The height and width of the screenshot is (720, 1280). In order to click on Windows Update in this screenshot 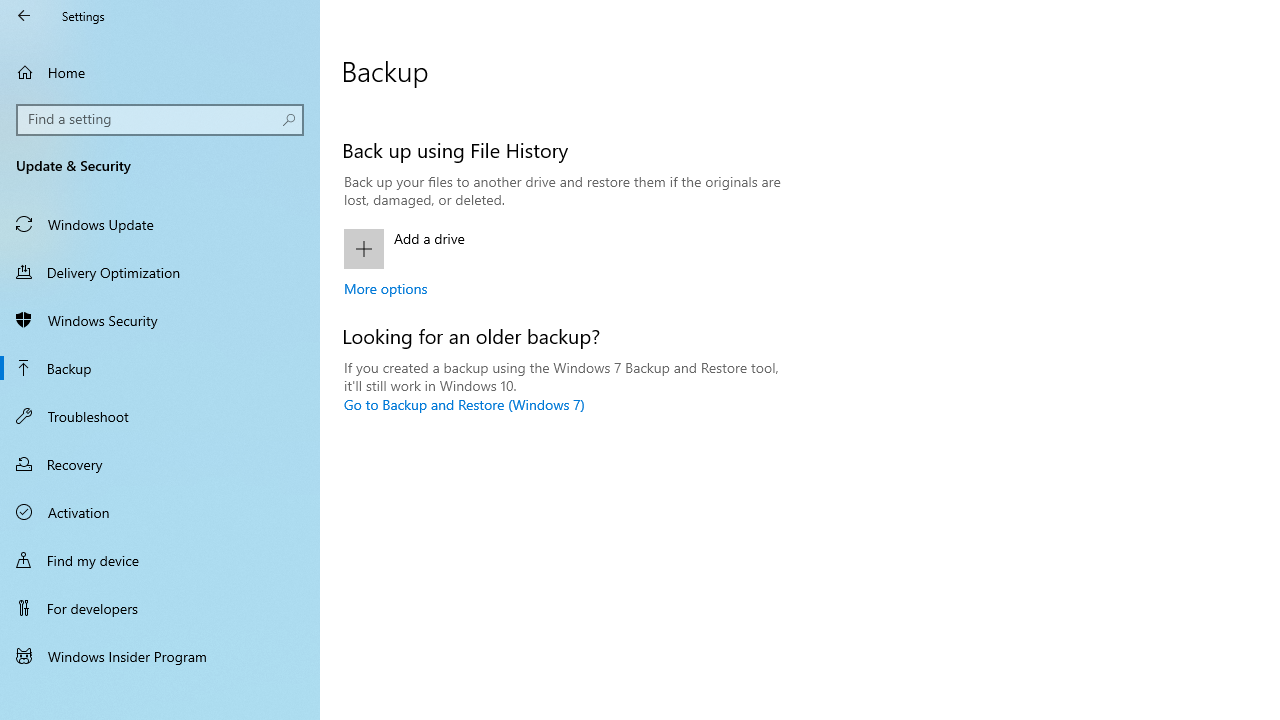, I will do `click(160, 224)`.